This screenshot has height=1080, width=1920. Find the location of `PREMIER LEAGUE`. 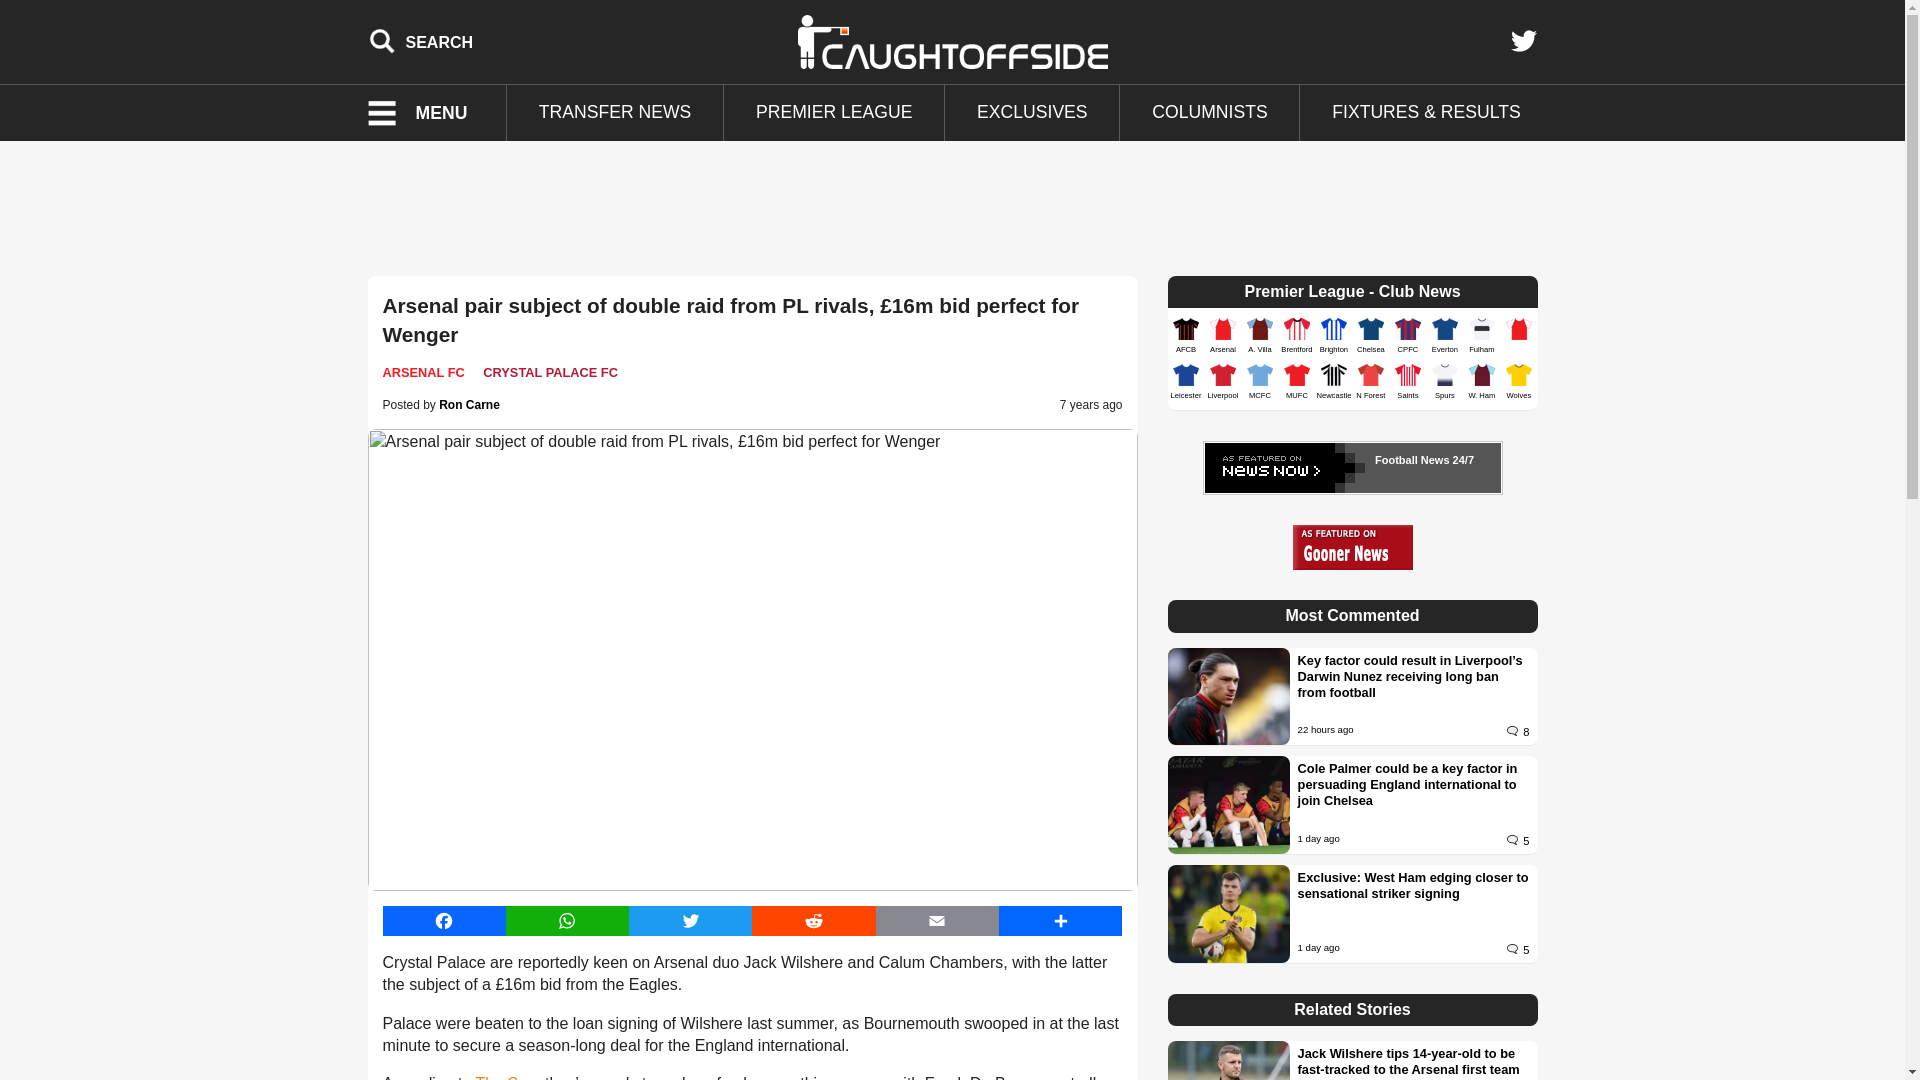

PREMIER LEAGUE is located at coordinates (834, 113).